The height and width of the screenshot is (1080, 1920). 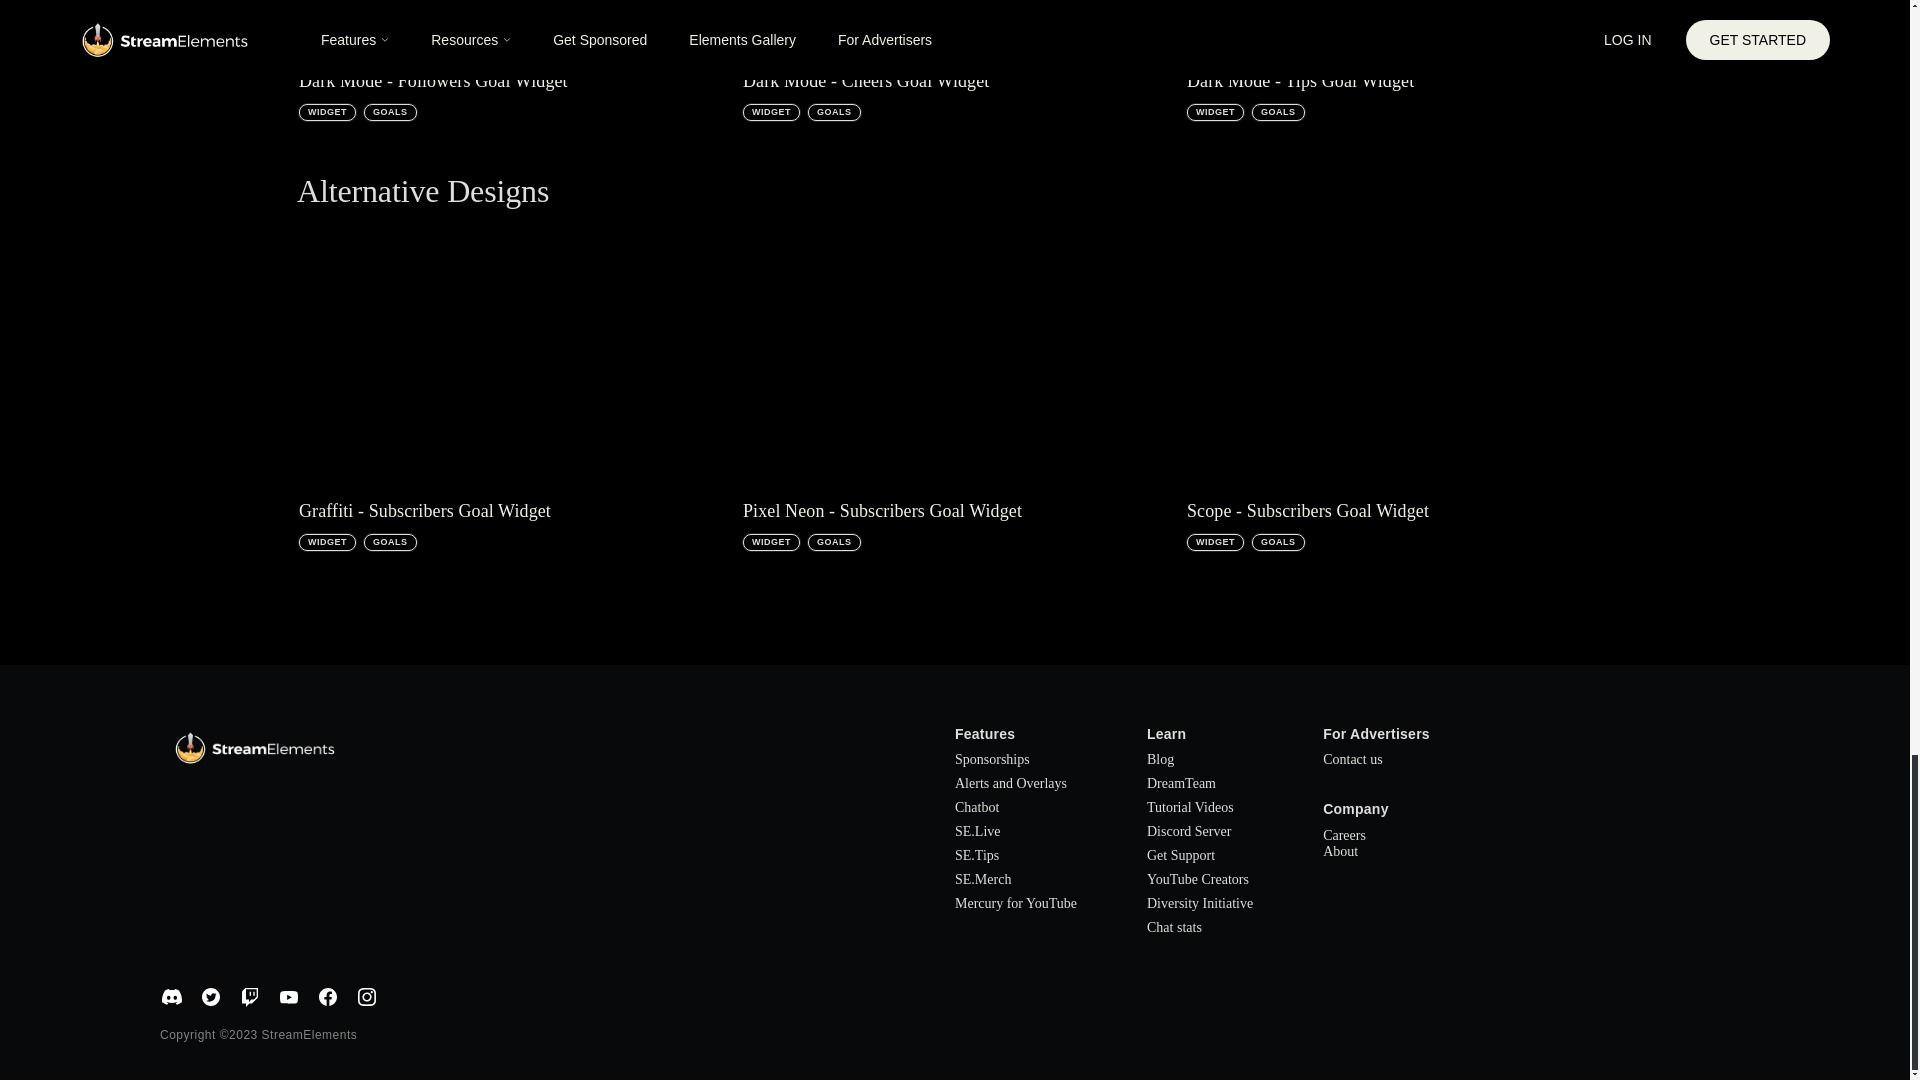 What do you see at coordinates (772, 112) in the screenshot?
I see `WIDGET` at bounding box center [772, 112].